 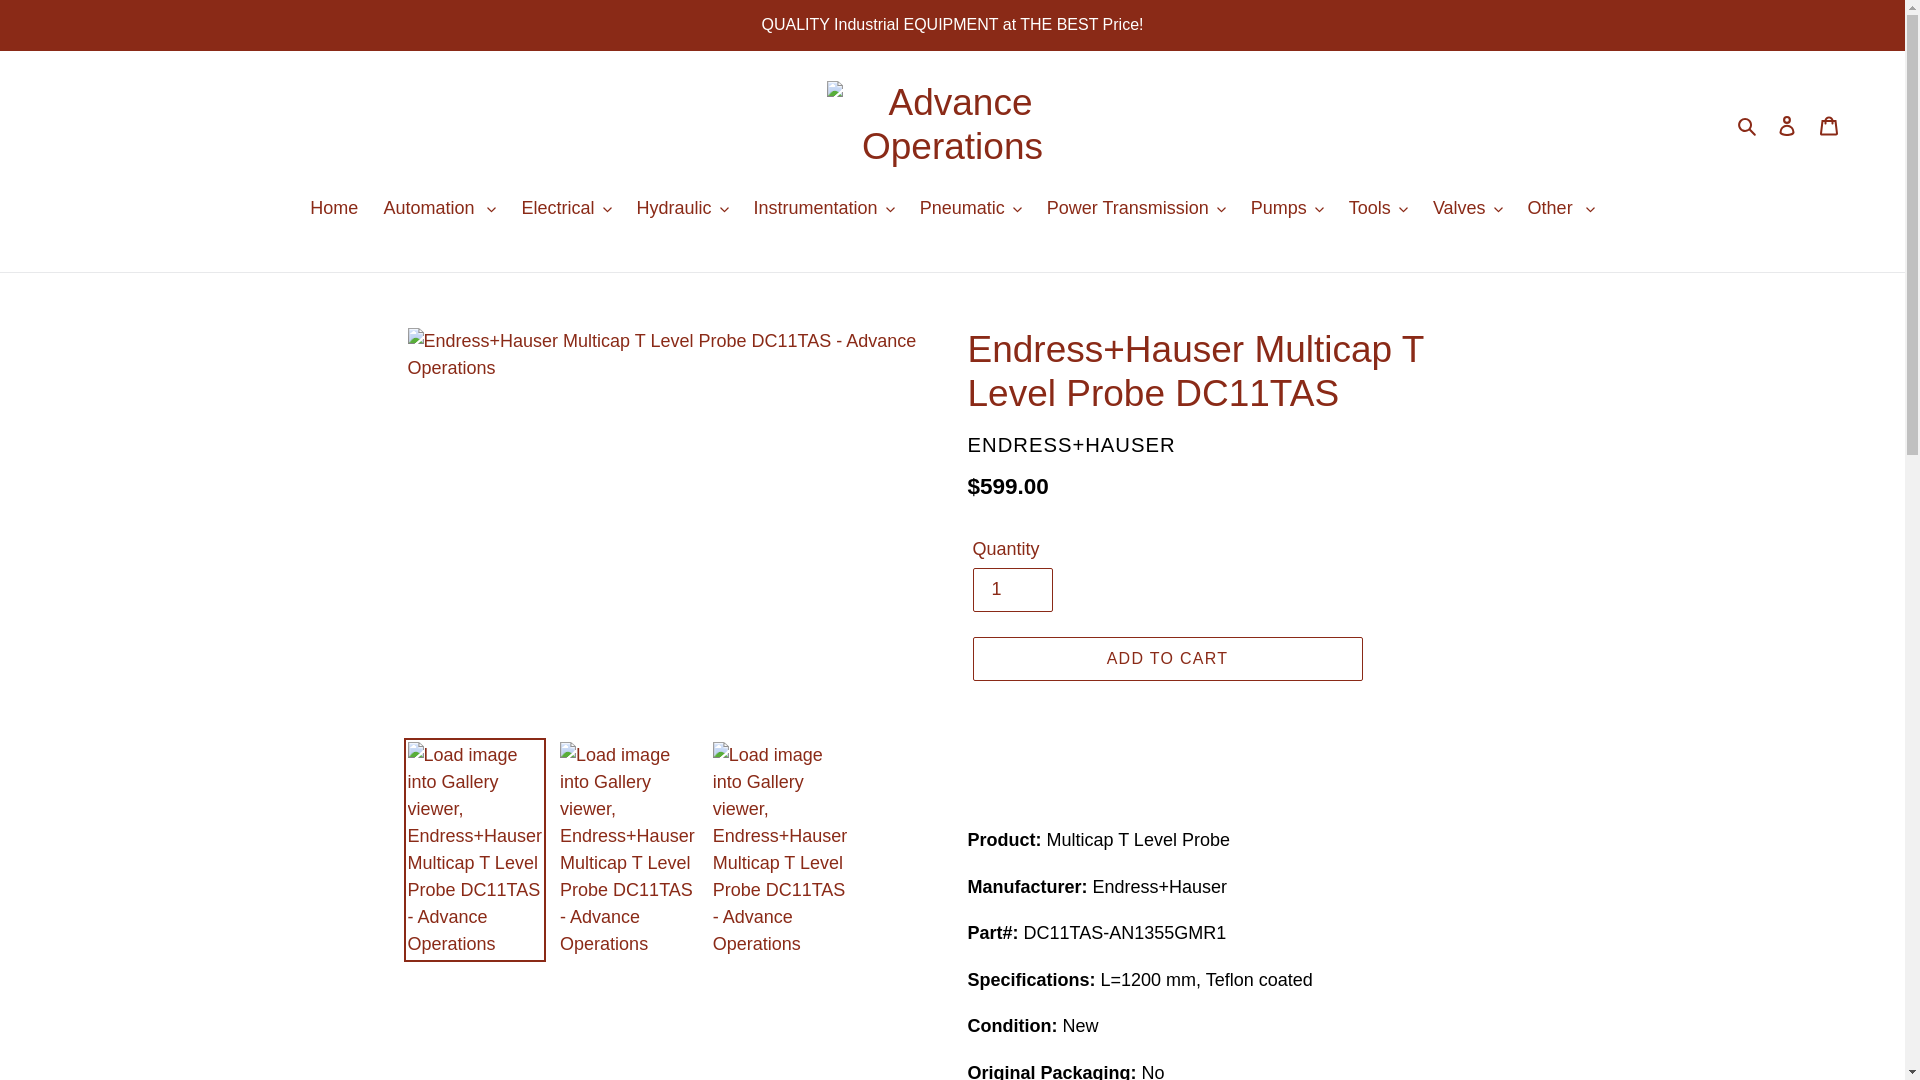 I want to click on Cart, so click(x=1829, y=126).